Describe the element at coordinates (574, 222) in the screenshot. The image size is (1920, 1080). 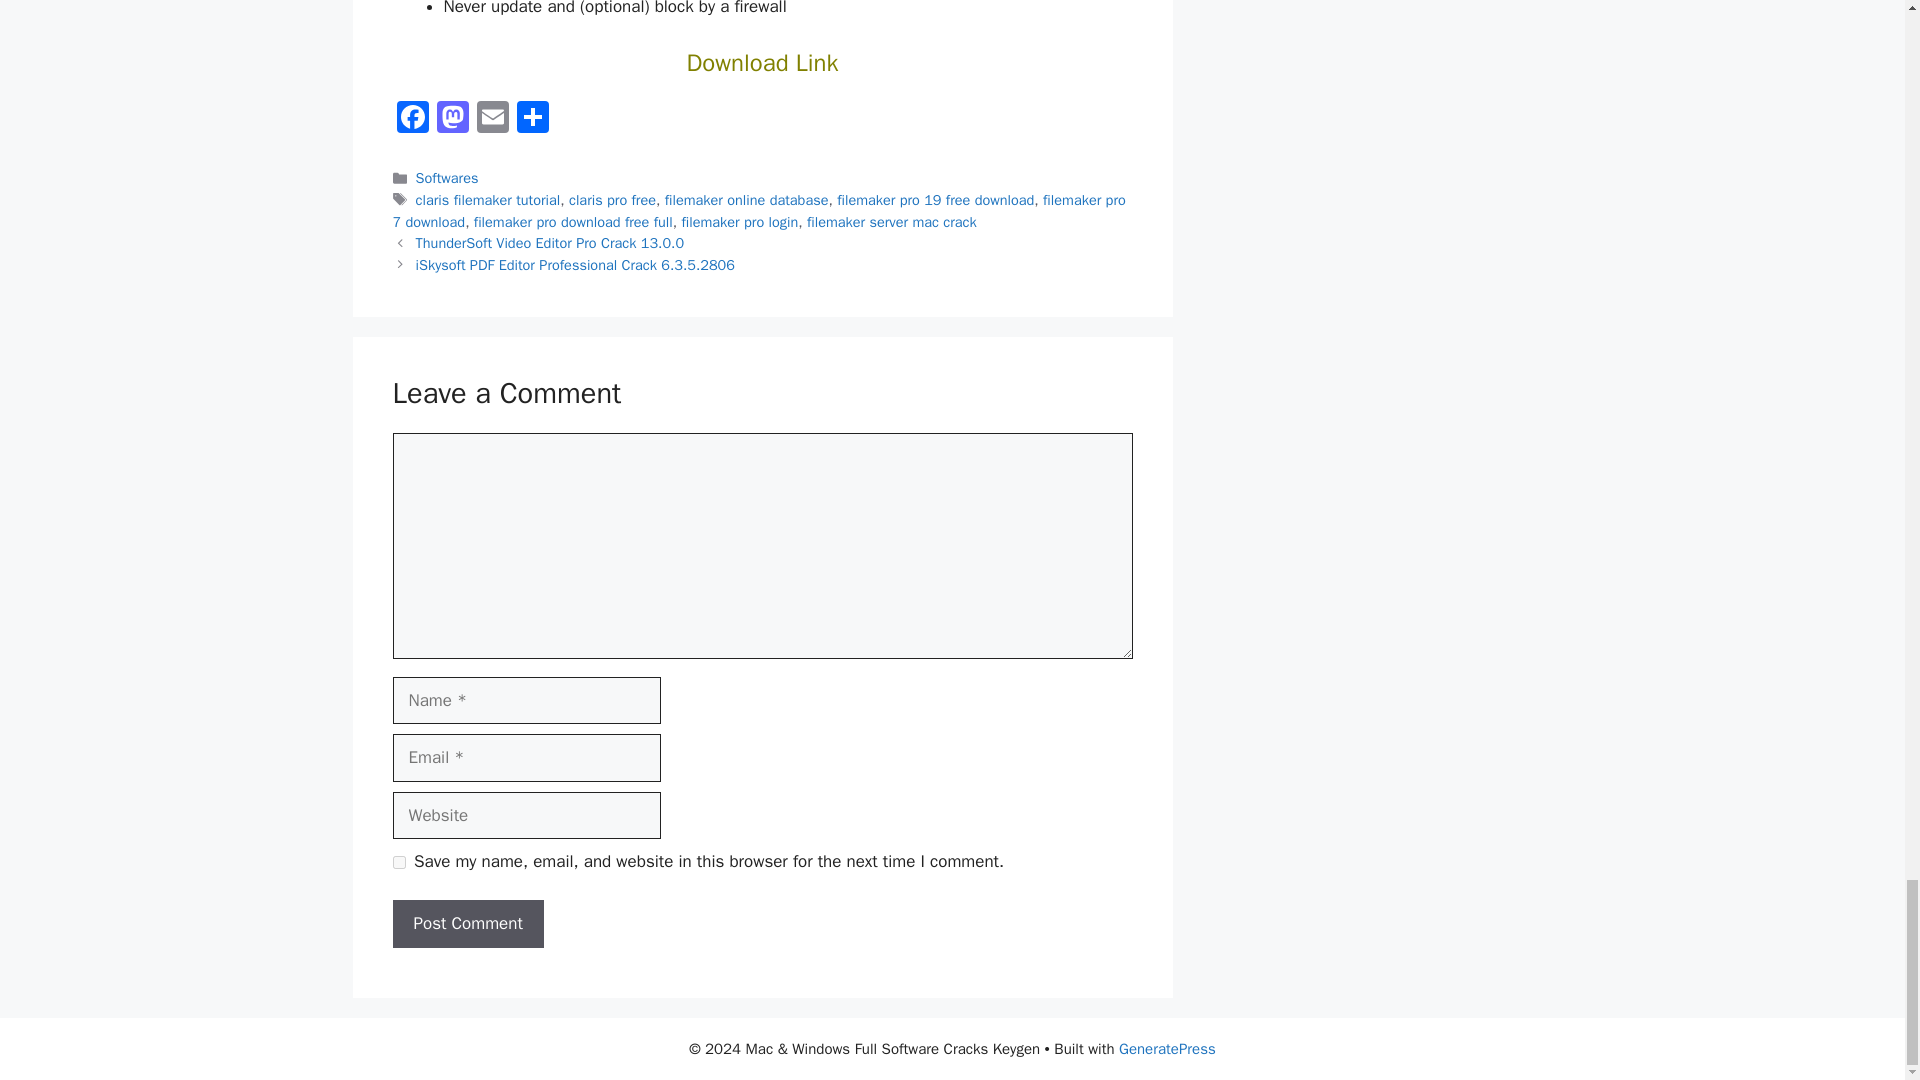
I see `filemaker pro download free full` at that location.